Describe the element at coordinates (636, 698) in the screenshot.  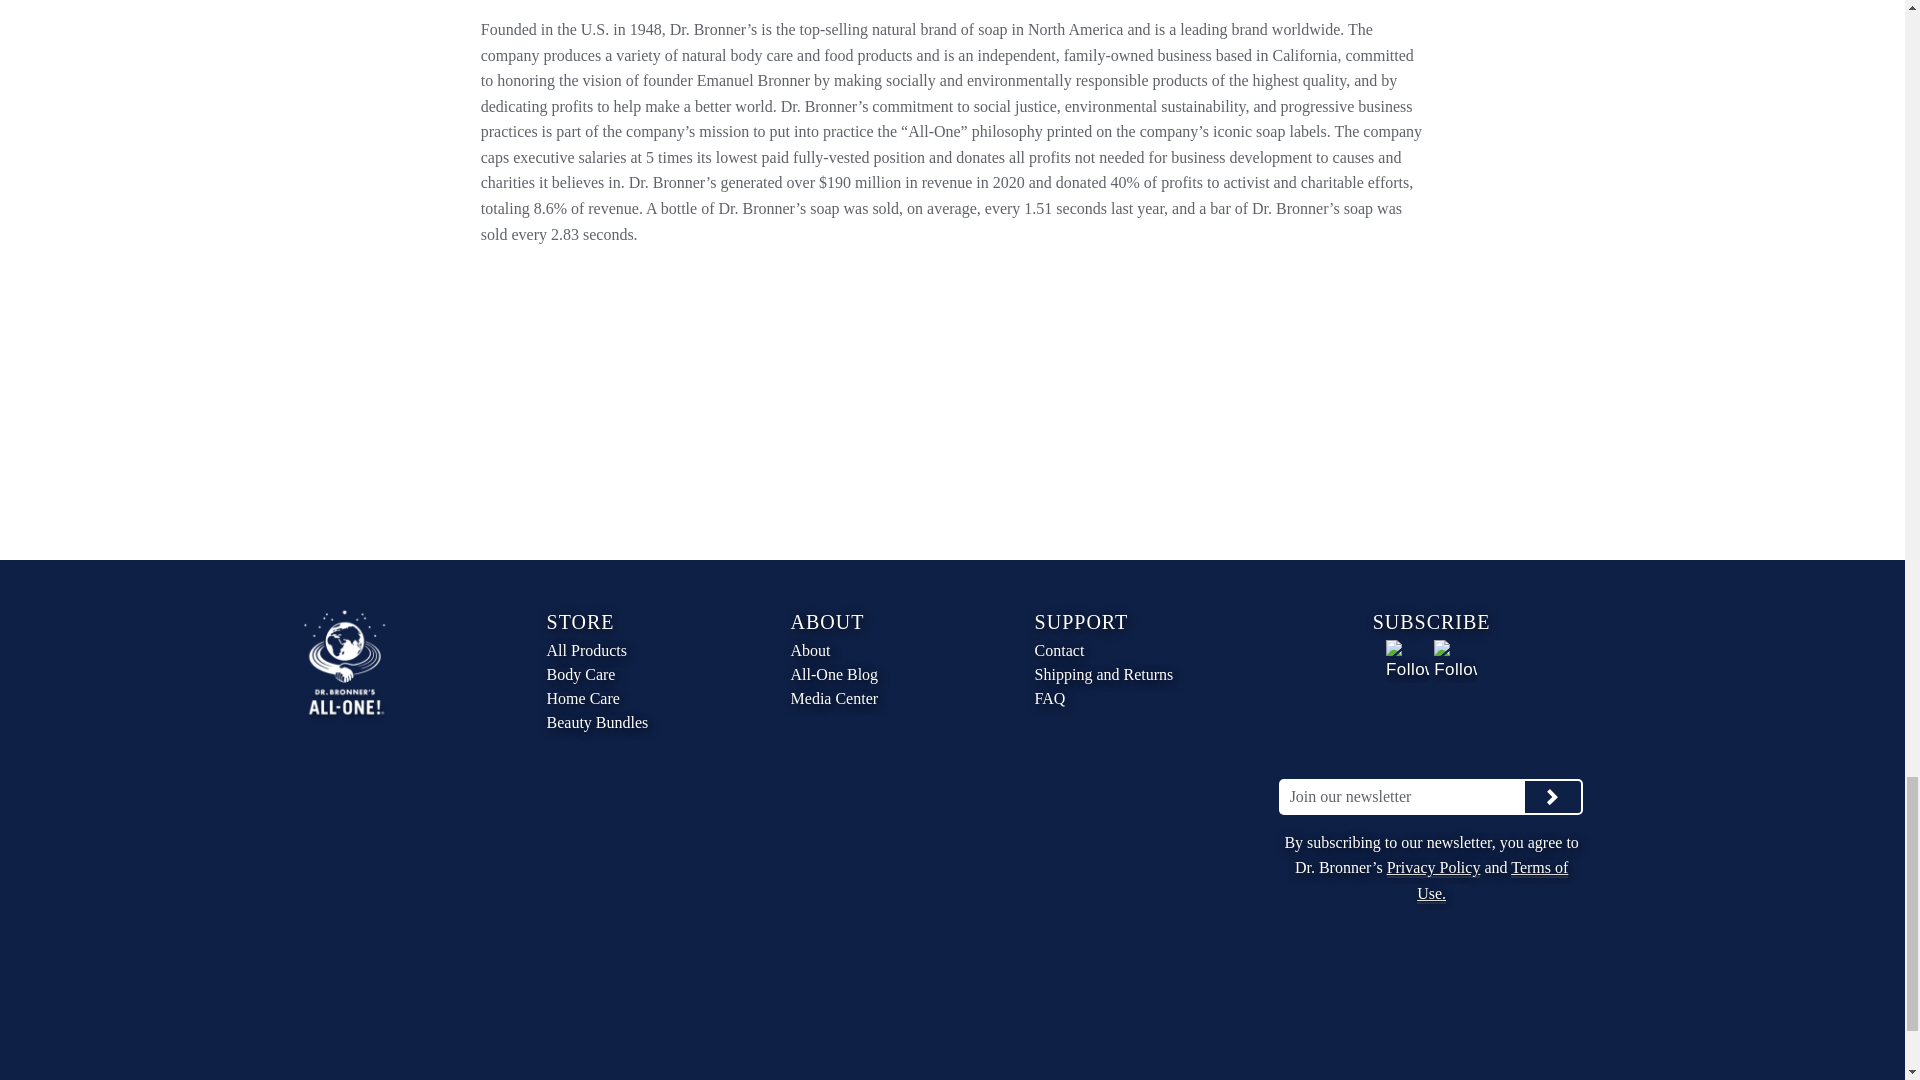
I see `Home Care` at that location.